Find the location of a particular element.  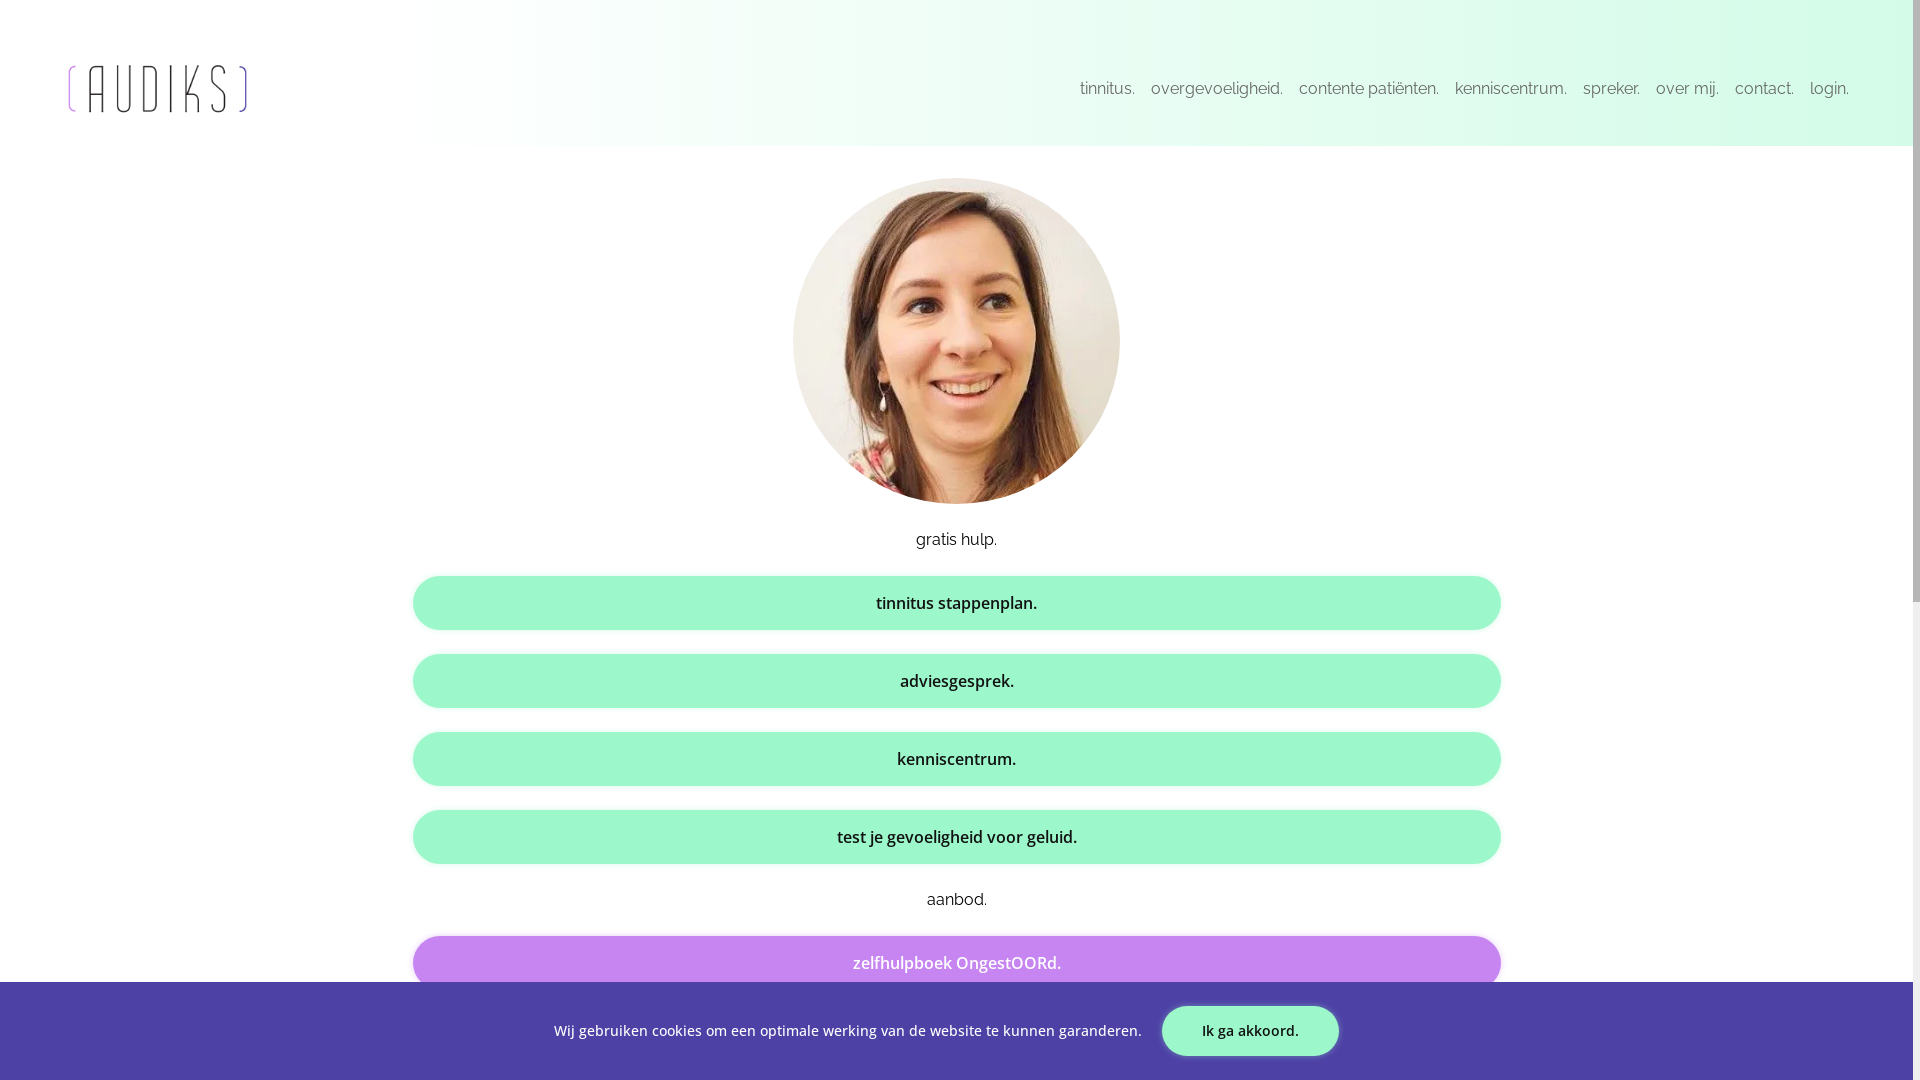

tinnitus stappenplan. is located at coordinates (956, 603).